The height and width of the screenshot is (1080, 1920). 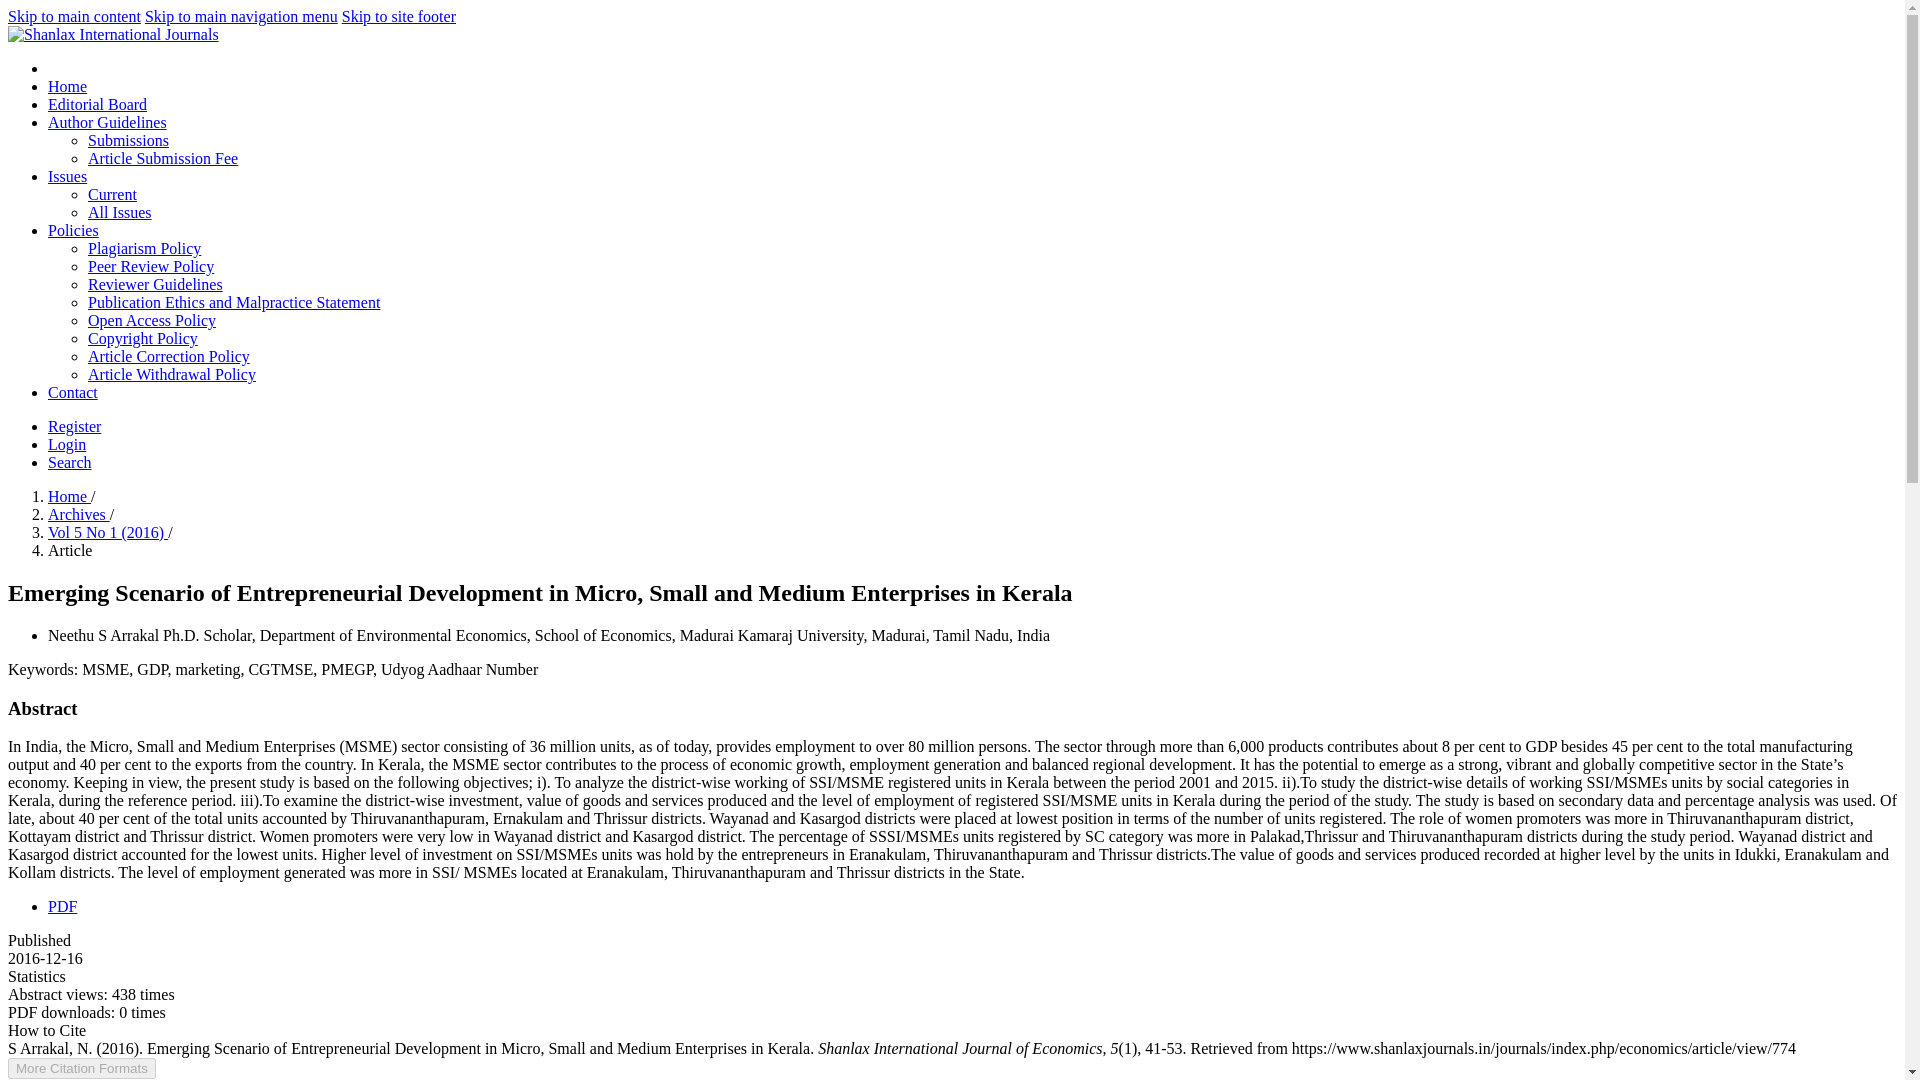 I want to click on Copyright Policy, so click(x=142, y=338).